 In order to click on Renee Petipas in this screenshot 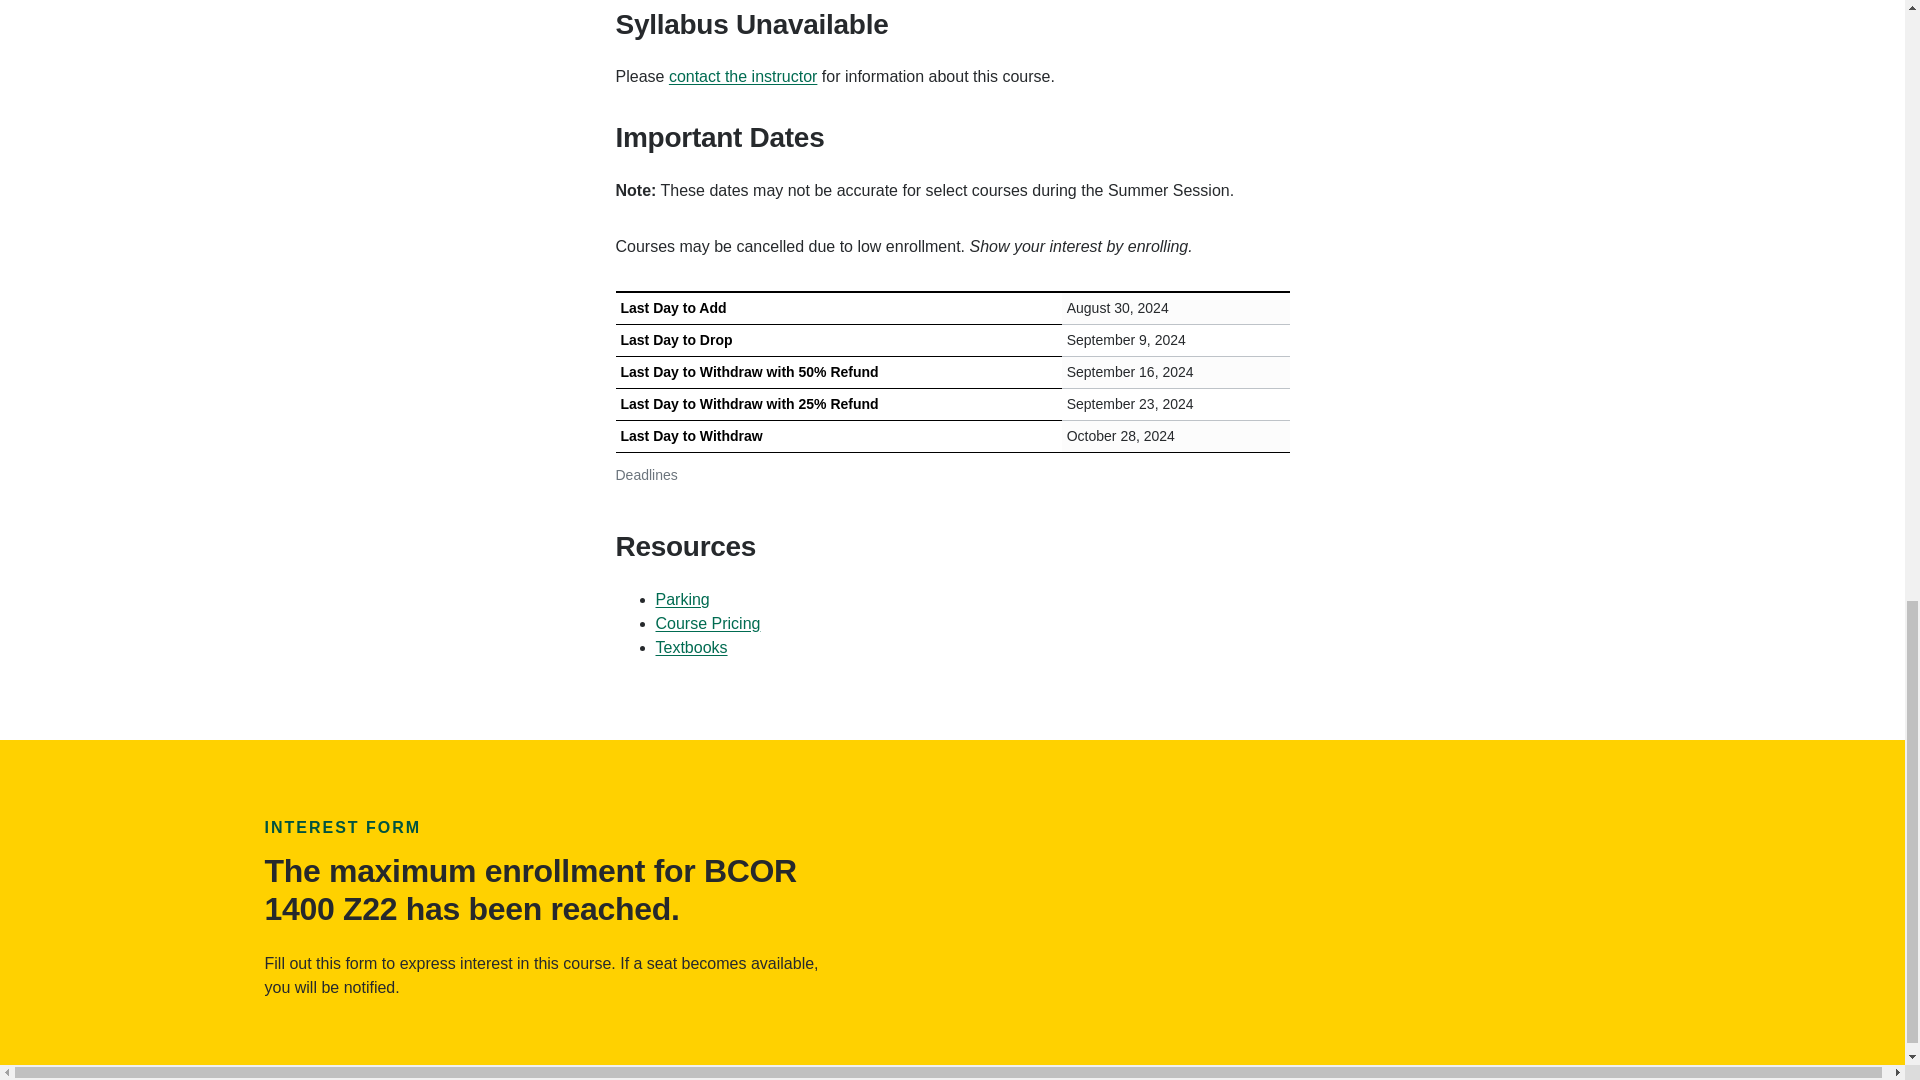, I will do `click(742, 76)`.